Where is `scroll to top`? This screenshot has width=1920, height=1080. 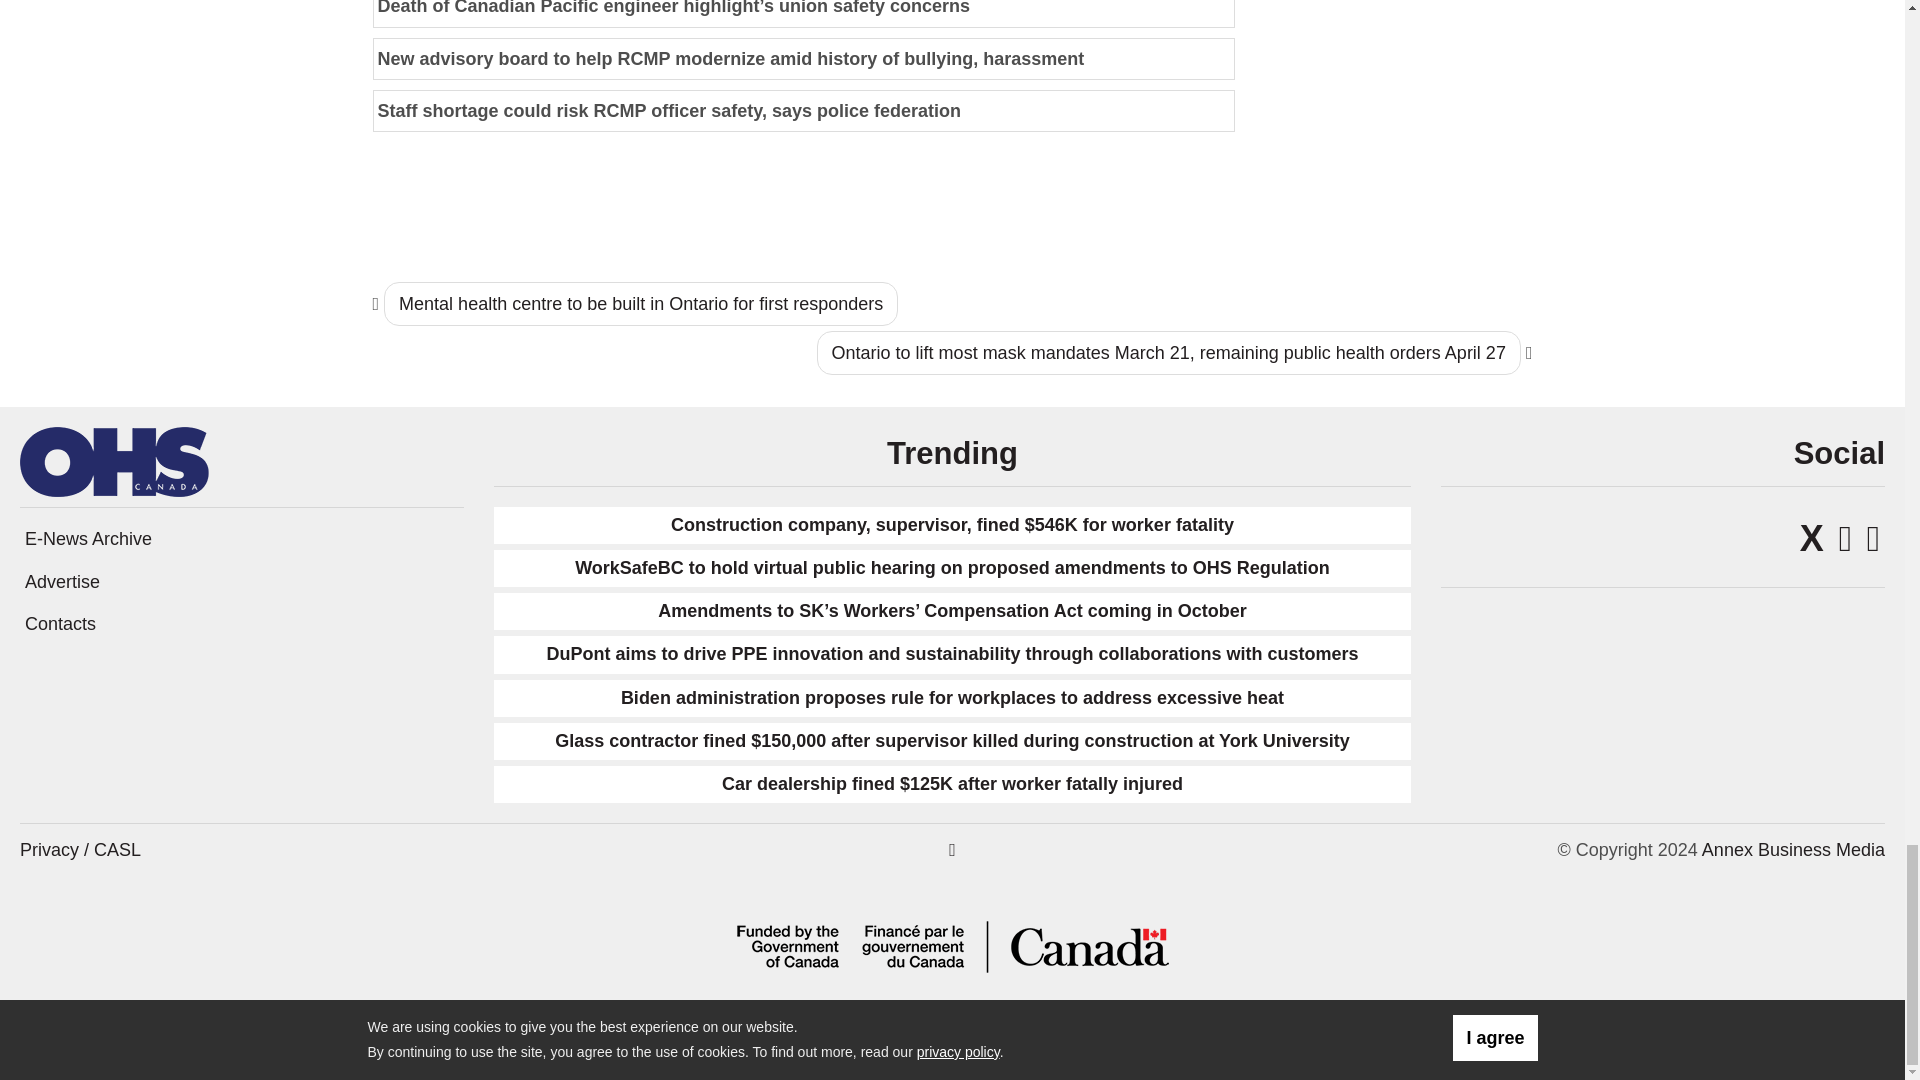
scroll to top is located at coordinates (952, 850).